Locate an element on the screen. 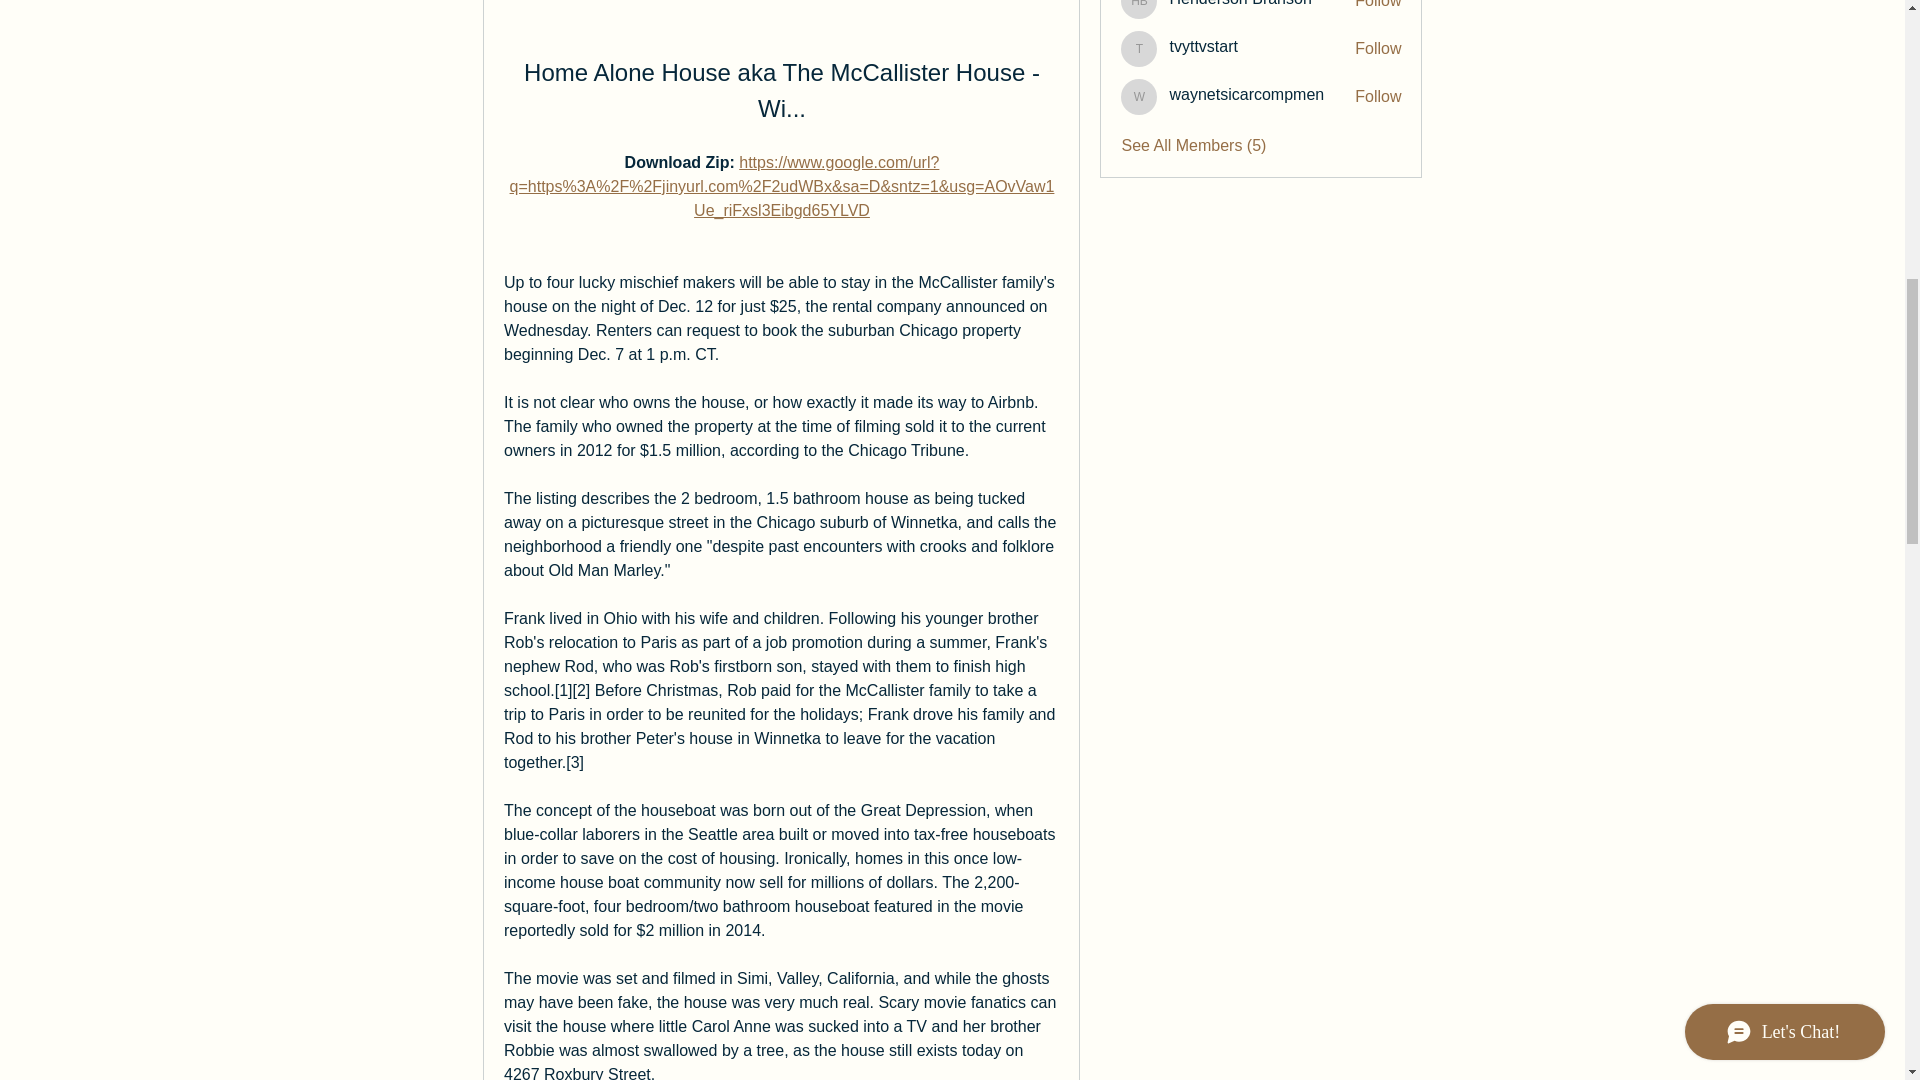  tvyttvstart is located at coordinates (1202, 46).